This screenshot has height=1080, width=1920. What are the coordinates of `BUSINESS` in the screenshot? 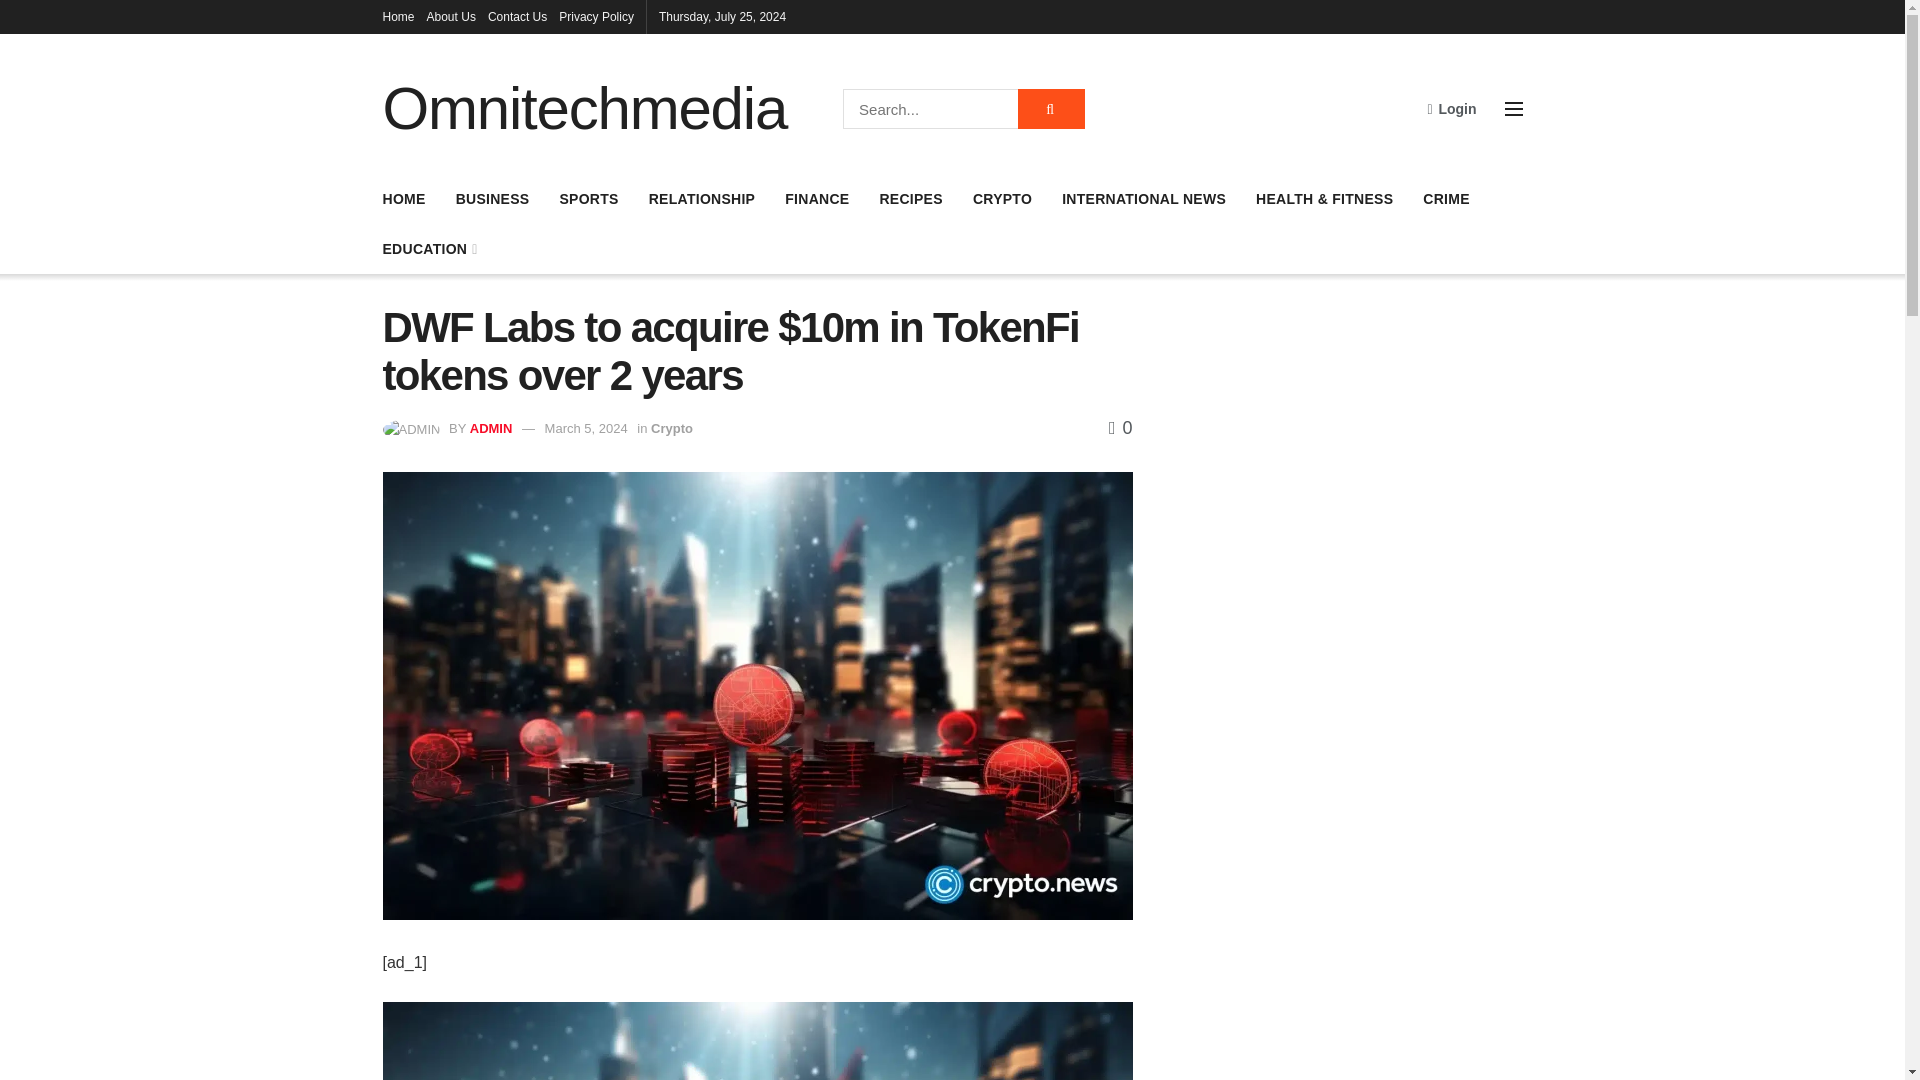 It's located at (492, 198).